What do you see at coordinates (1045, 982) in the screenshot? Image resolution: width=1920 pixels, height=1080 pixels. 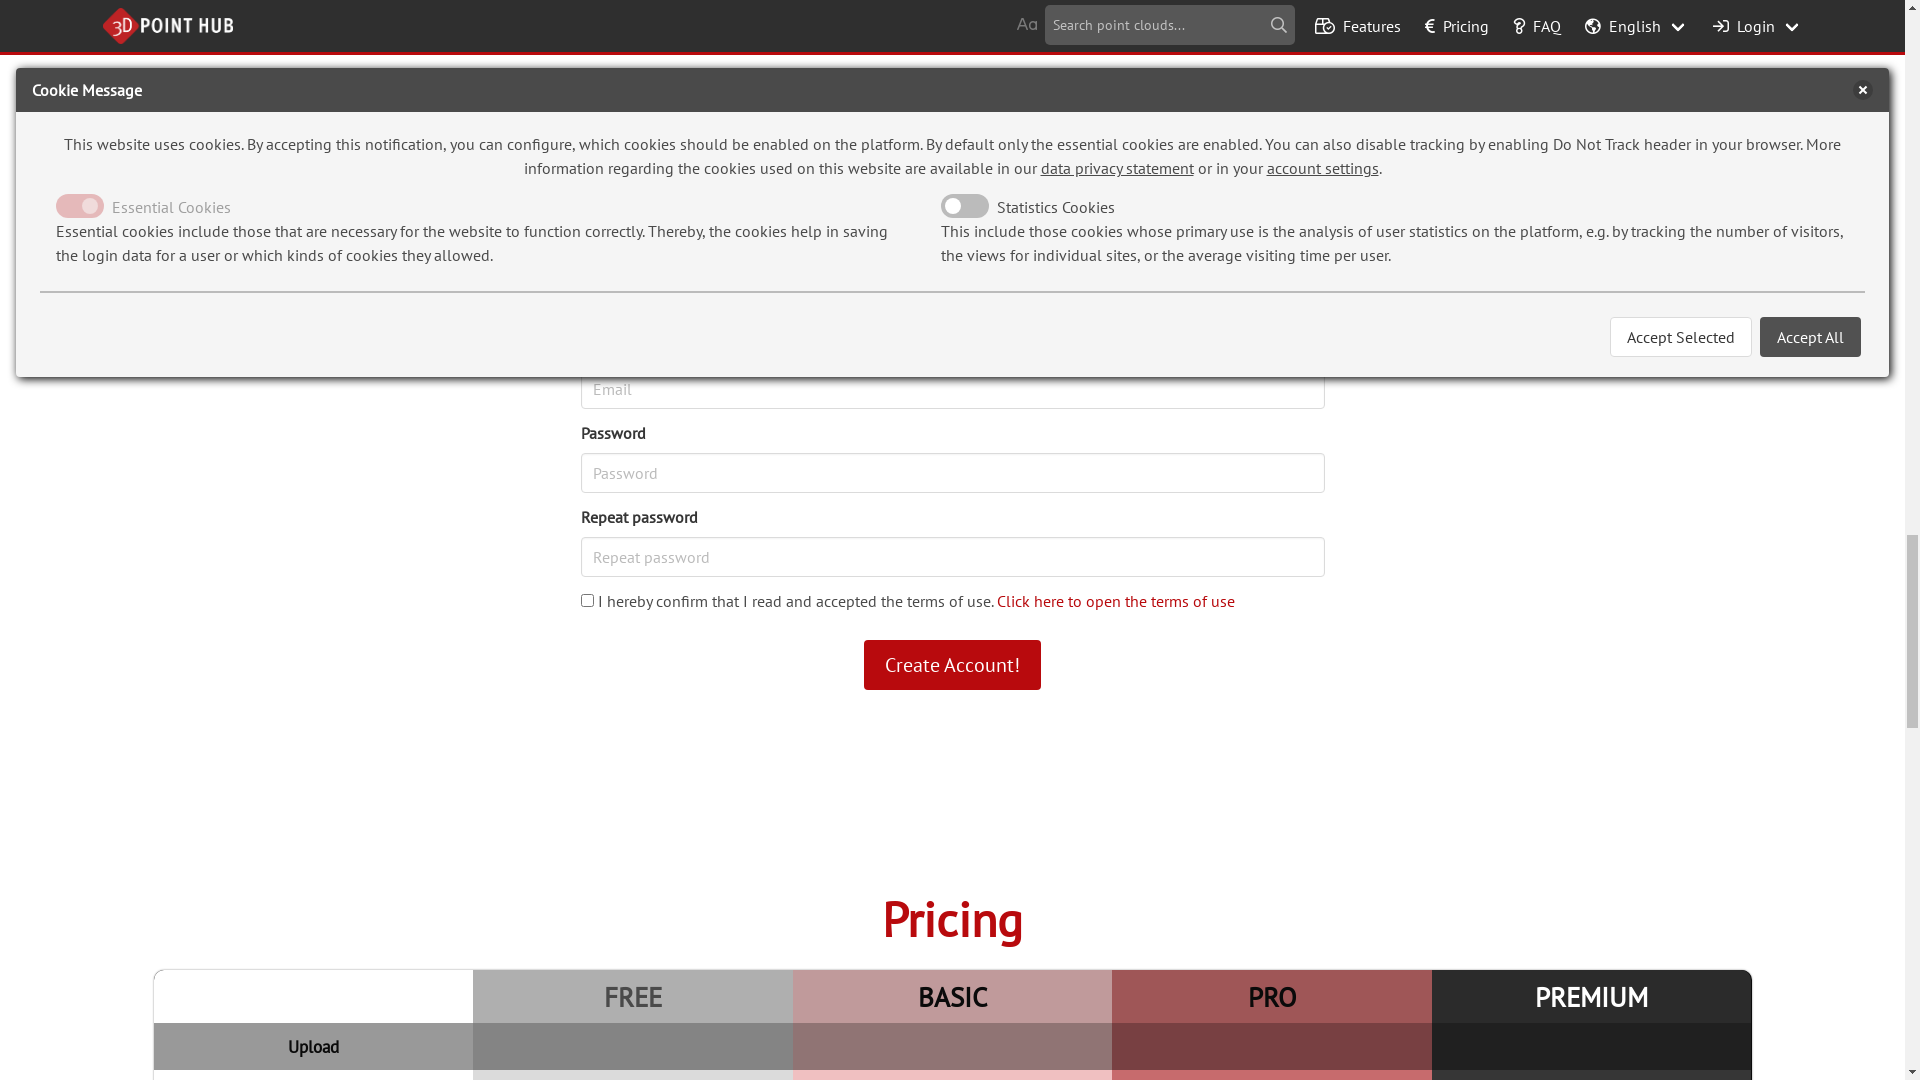 I see `public point clouds` at bounding box center [1045, 982].